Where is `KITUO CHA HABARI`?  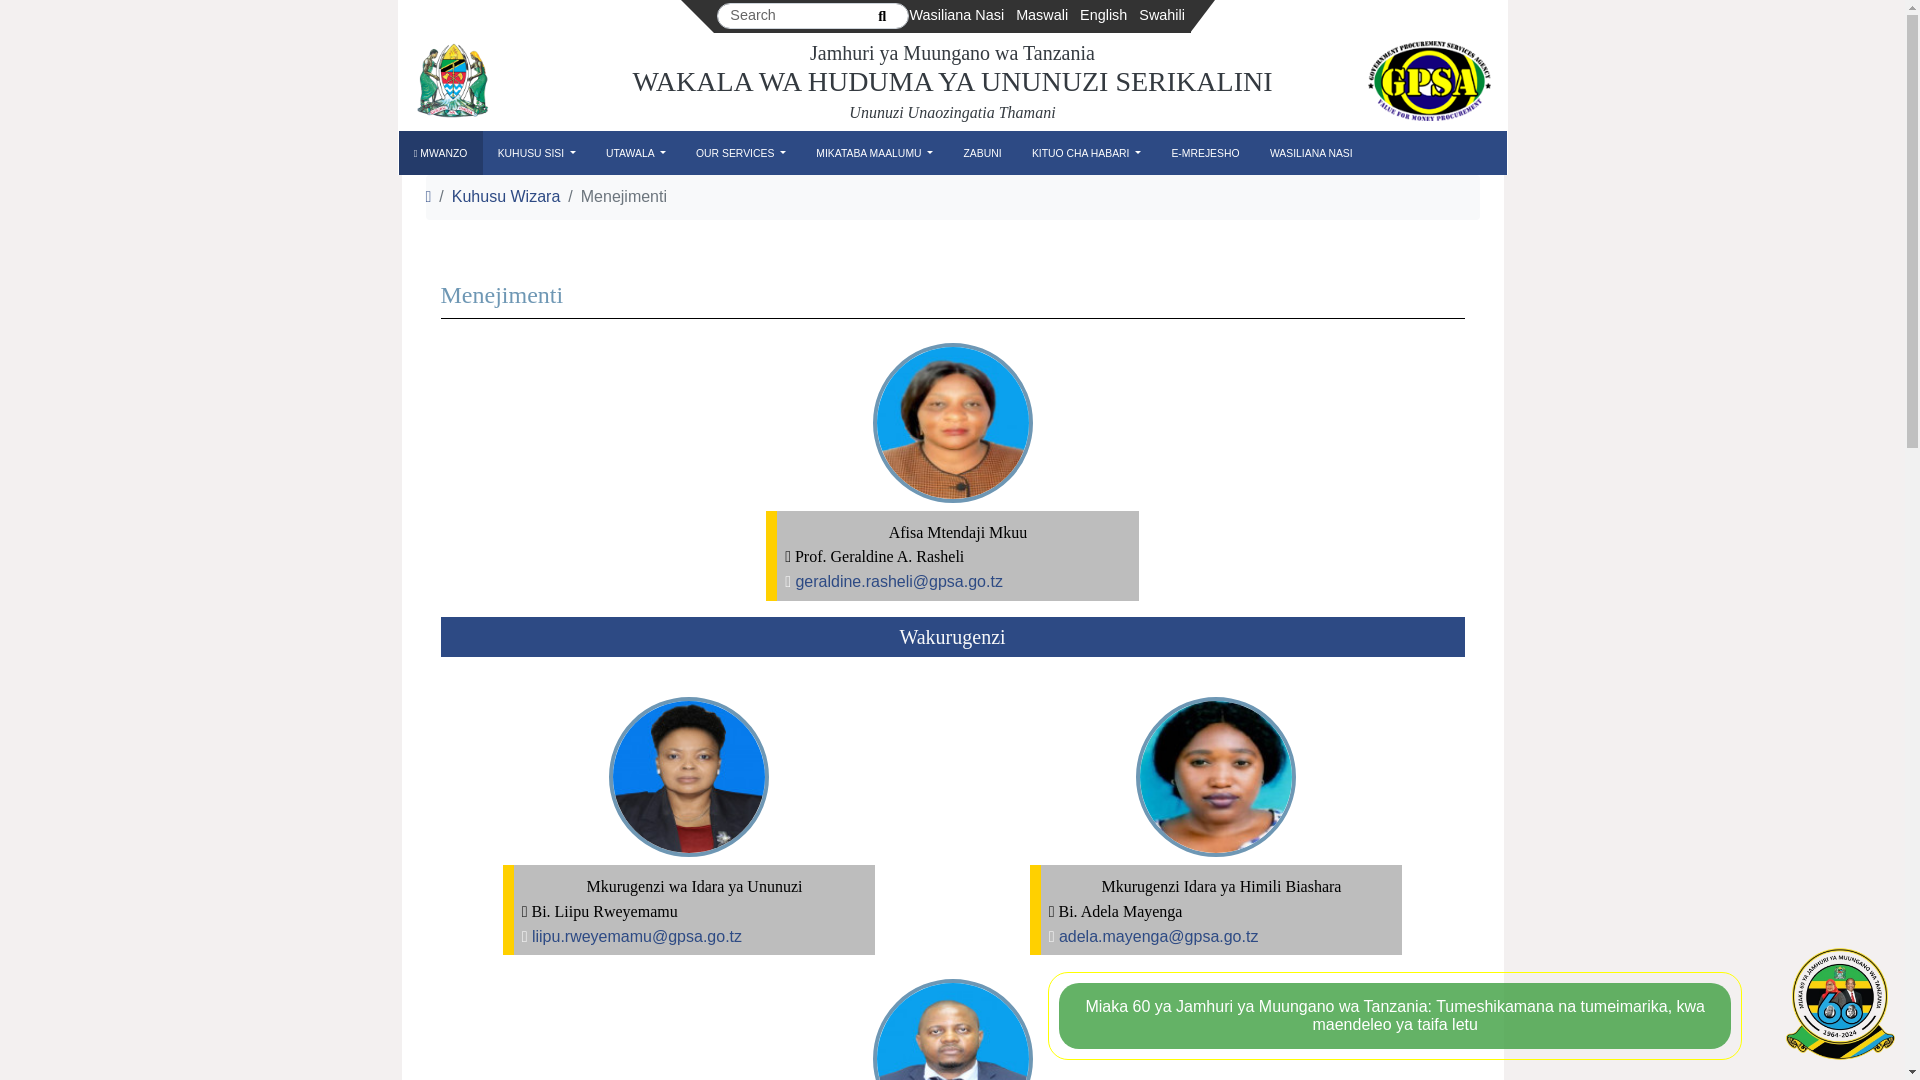
KITUO CHA HABARI is located at coordinates (1086, 154).